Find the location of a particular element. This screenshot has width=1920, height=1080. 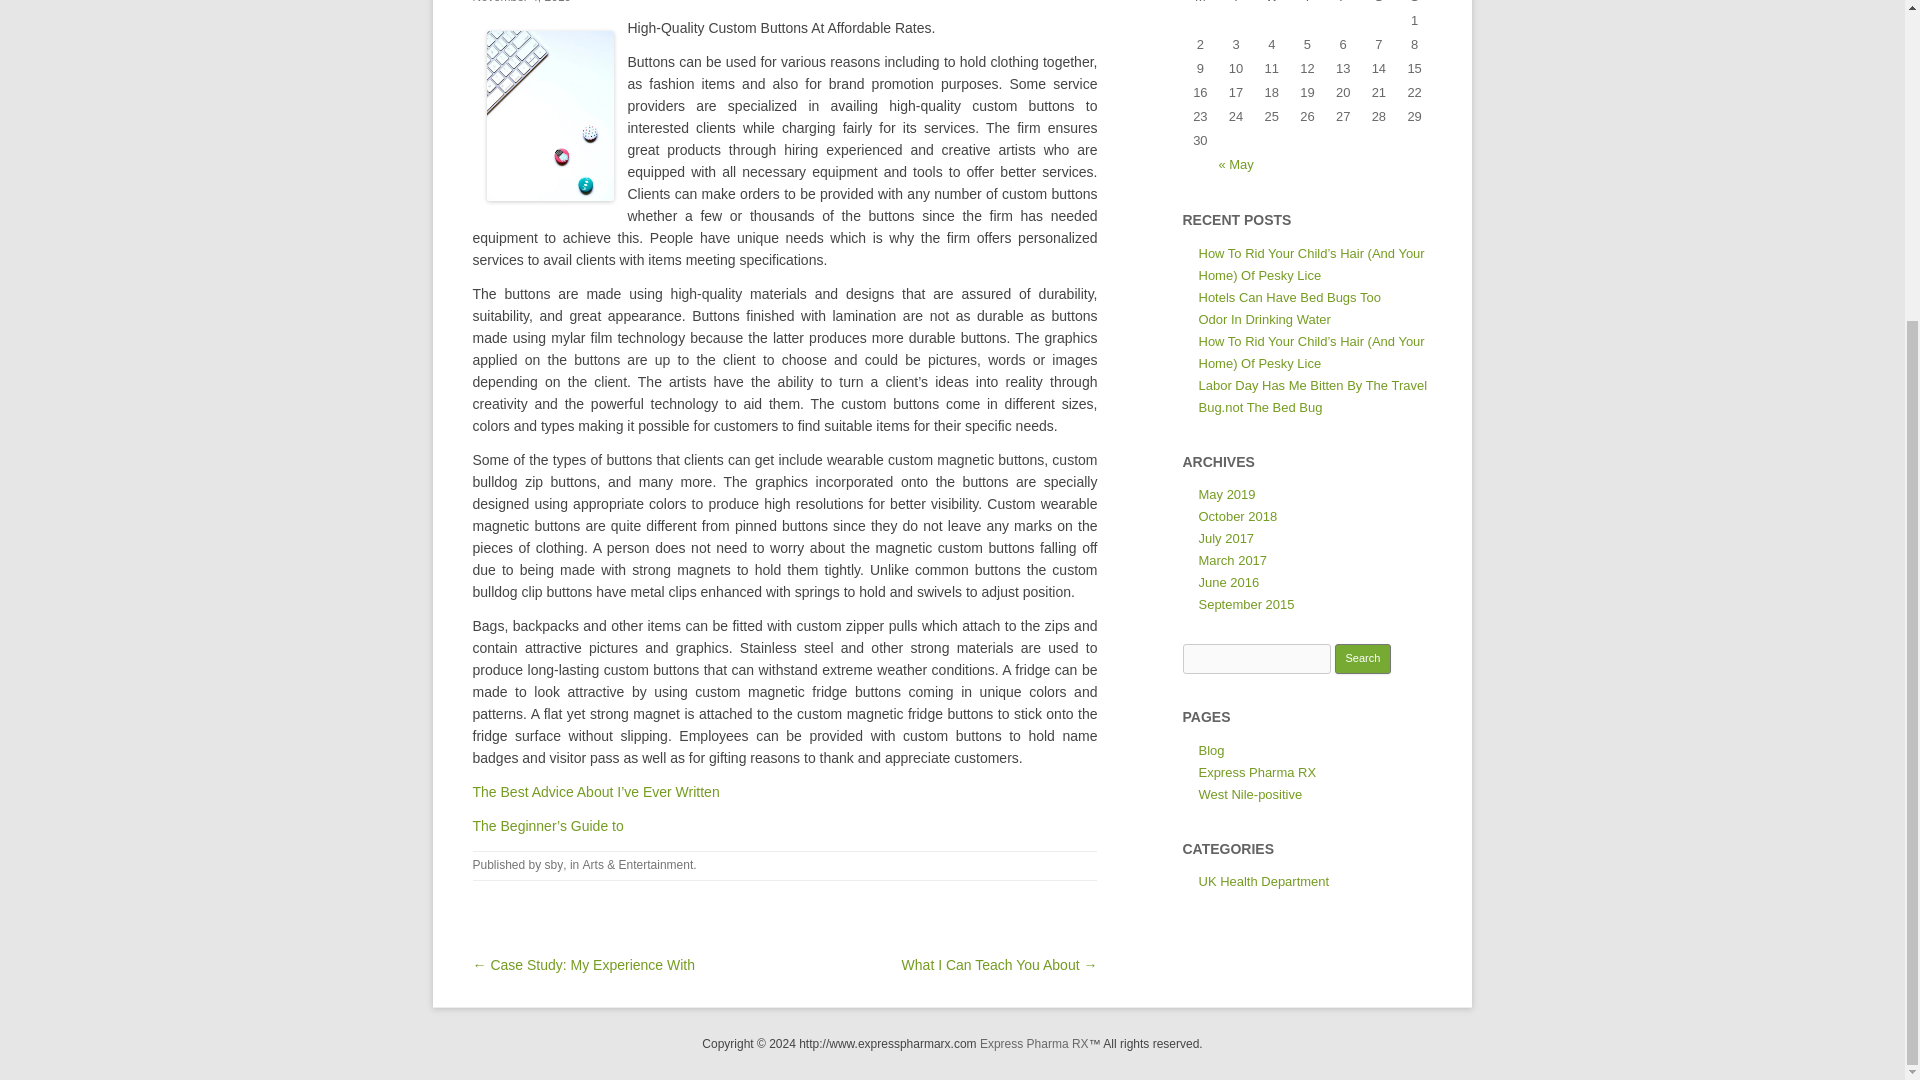

November 4, 2019 is located at coordinates (521, 2).